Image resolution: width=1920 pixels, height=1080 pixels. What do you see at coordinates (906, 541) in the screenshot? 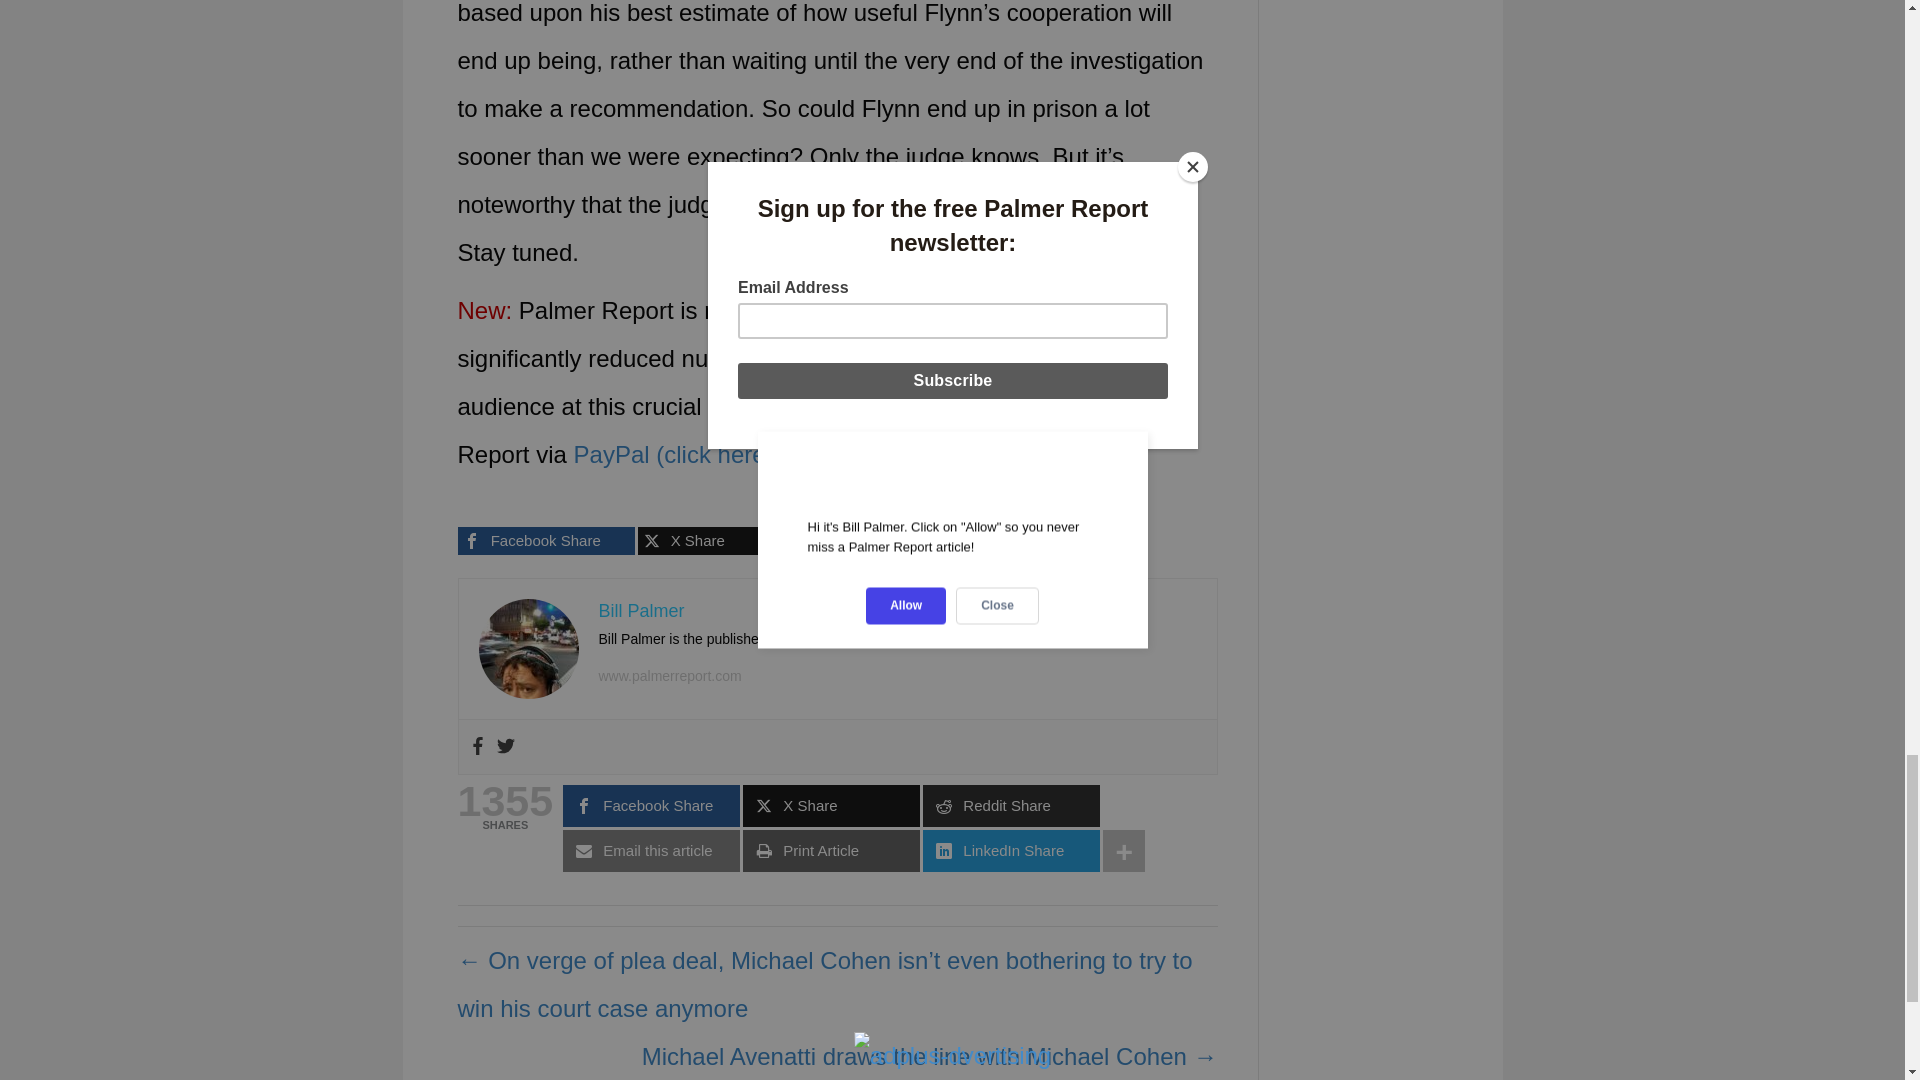
I see `Reddit Share` at bounding box center [906, 541].